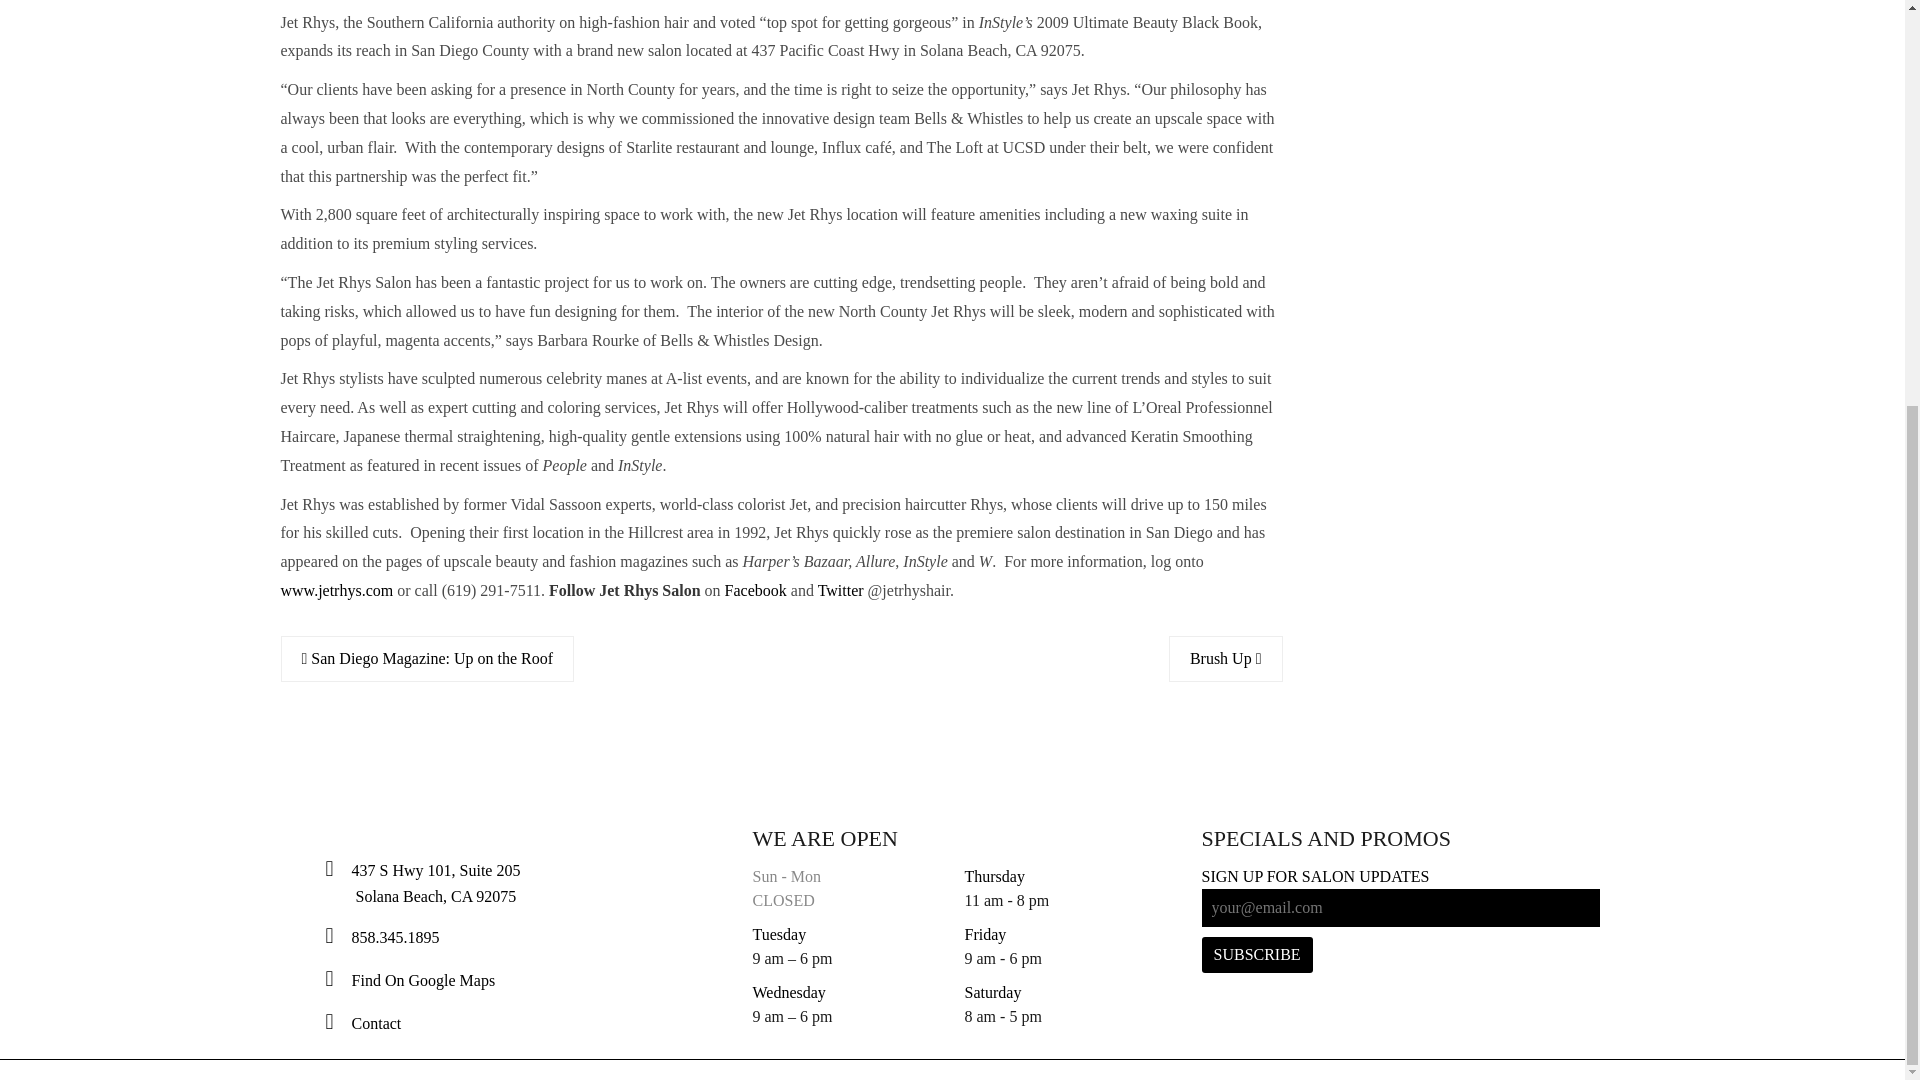 Image resolution: width=1920 pixels, height=1080 pixels. I want to click on www.jetrhys.com, so click(336, 590).